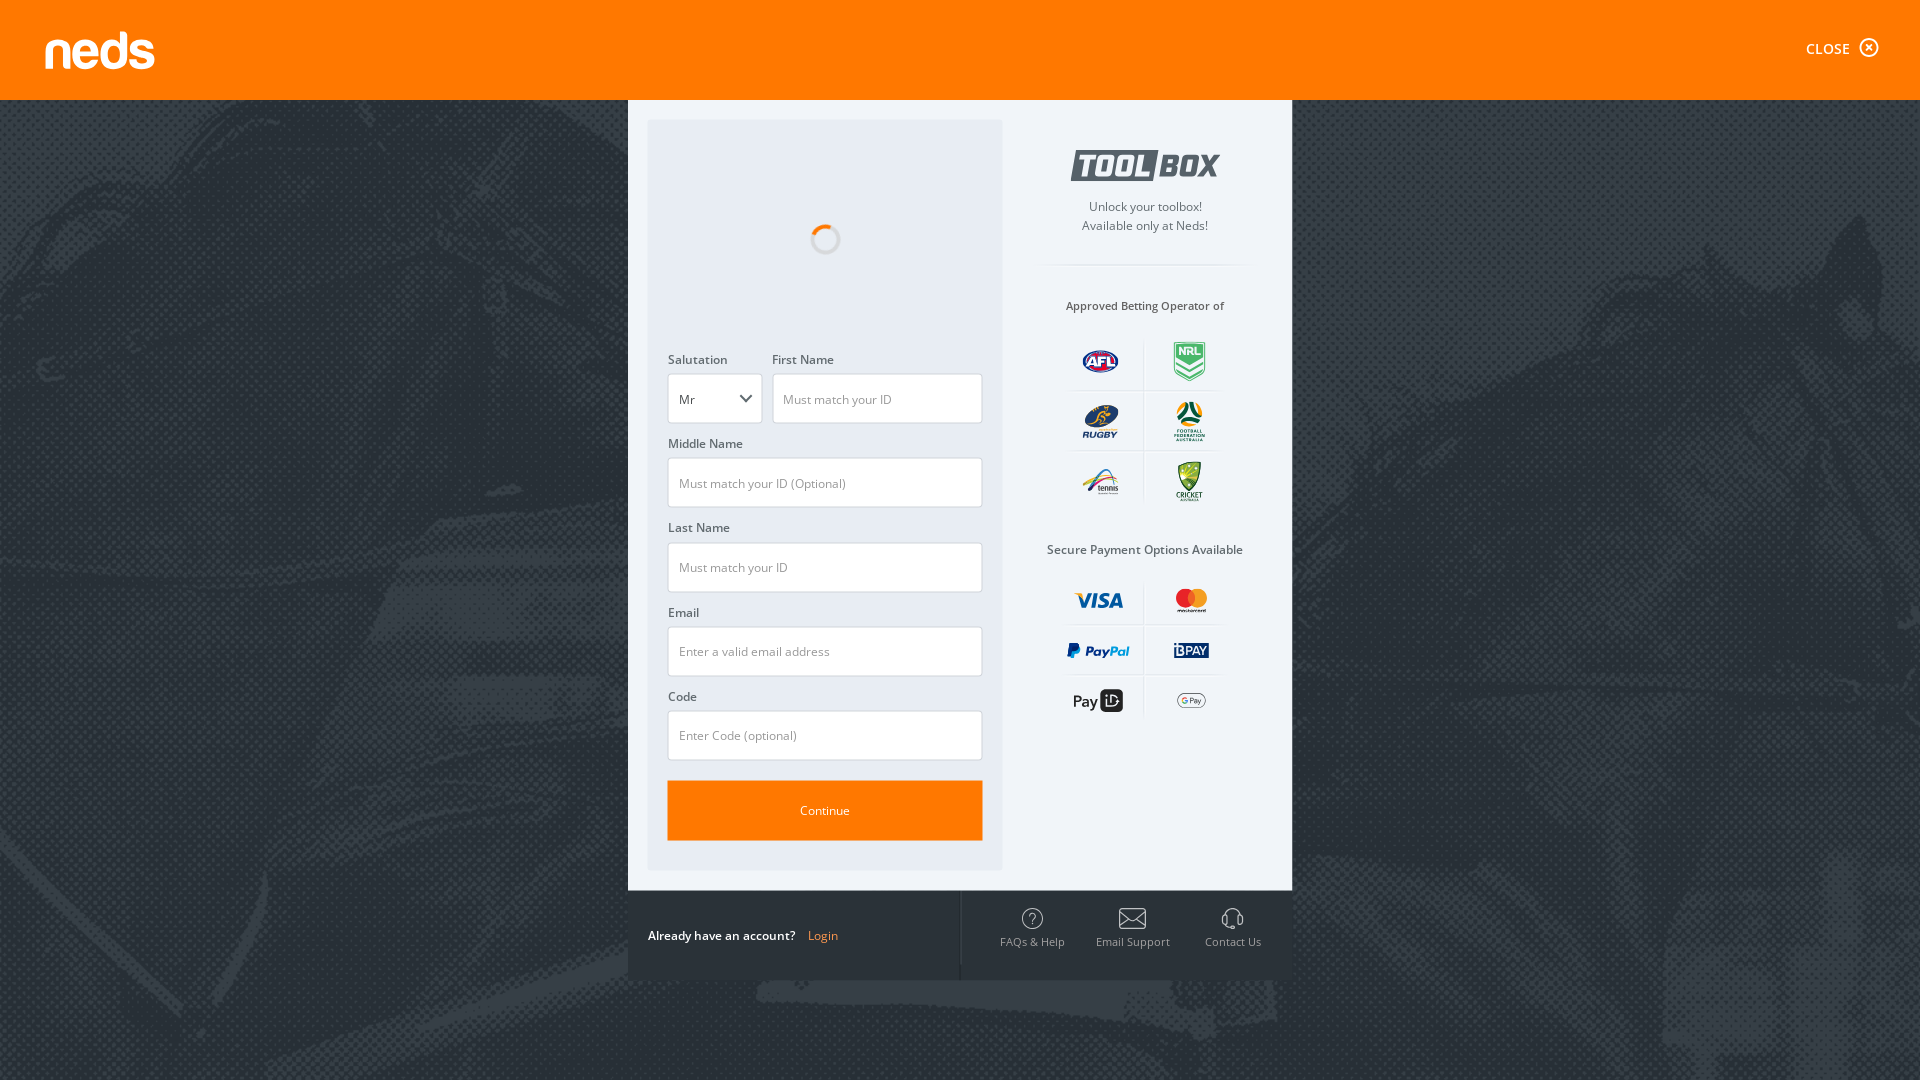 This screenshot has height=1080, width=1920. What do you see at coordinates (510, 194) in the screenshot?
I see `HOME` at bounding box center [510, 194].